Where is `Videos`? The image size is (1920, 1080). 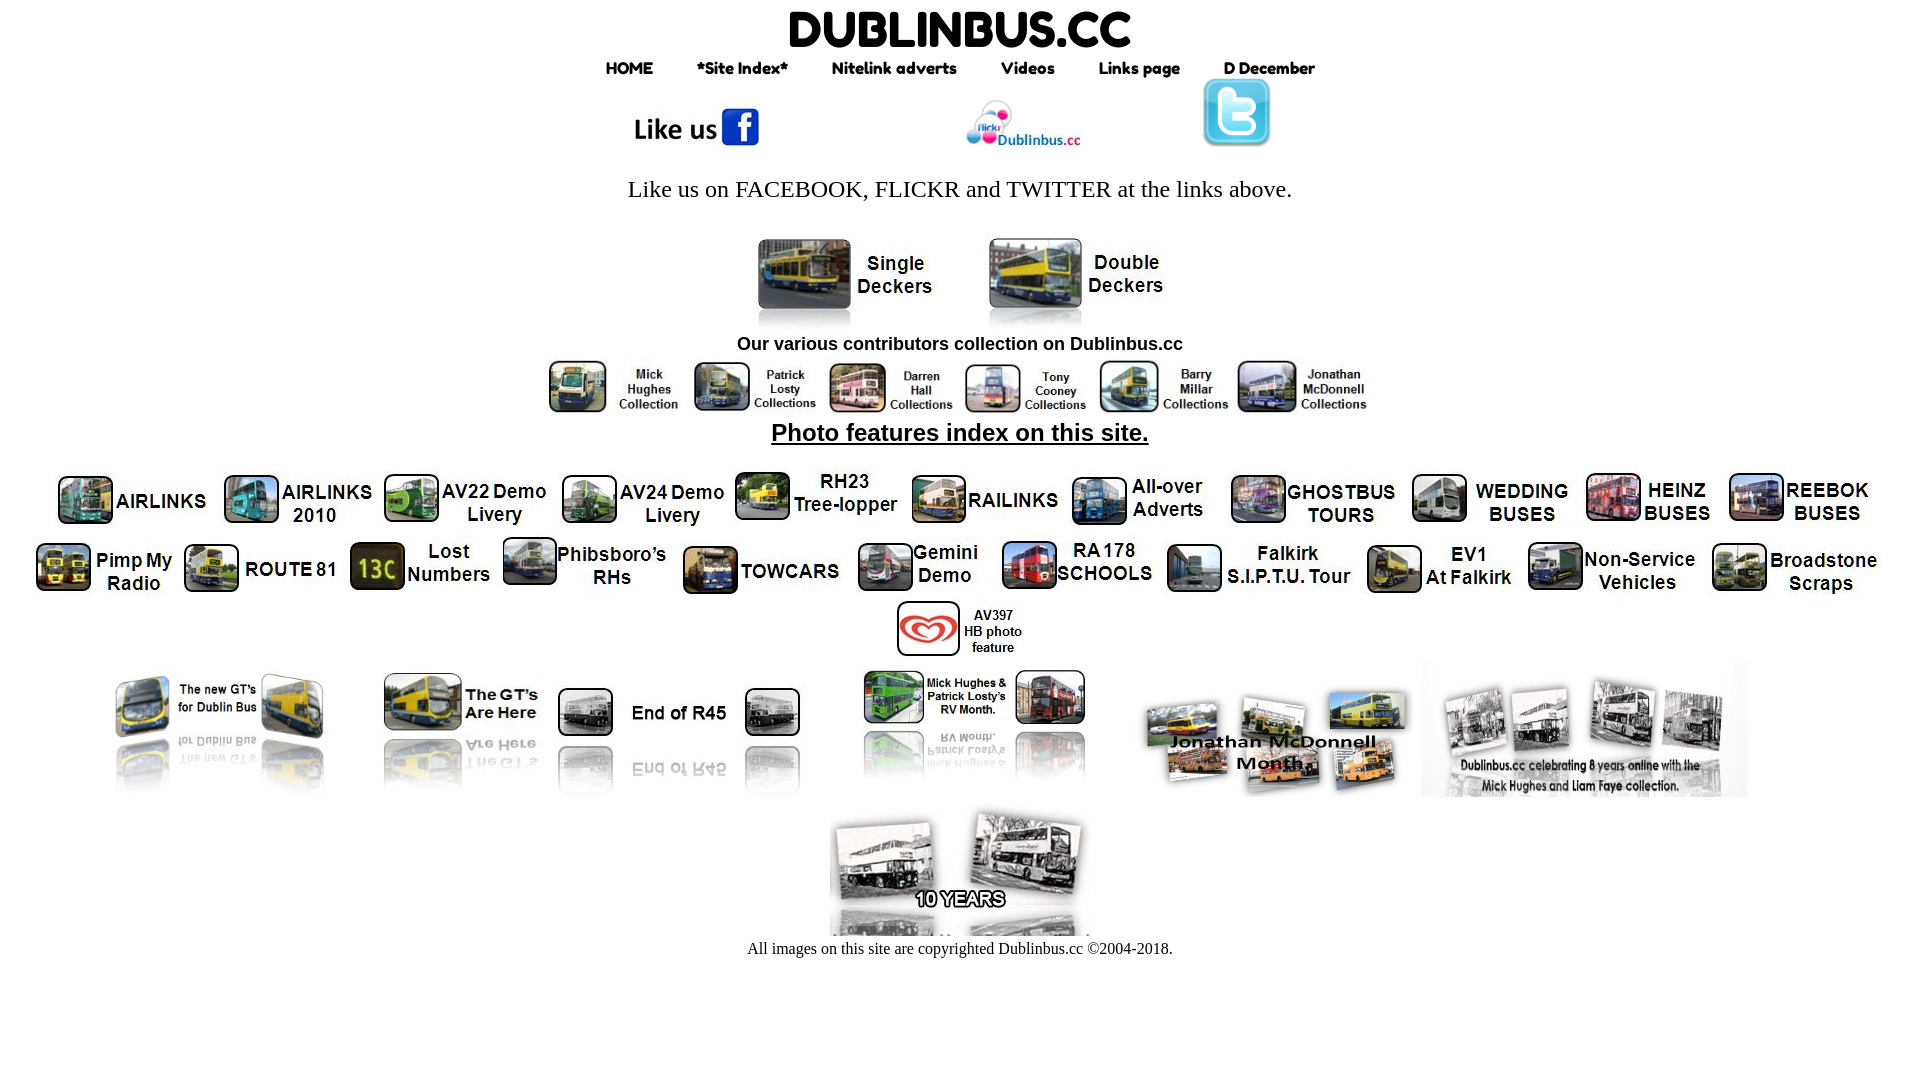 Videos is located at coordinates (1027, 68).